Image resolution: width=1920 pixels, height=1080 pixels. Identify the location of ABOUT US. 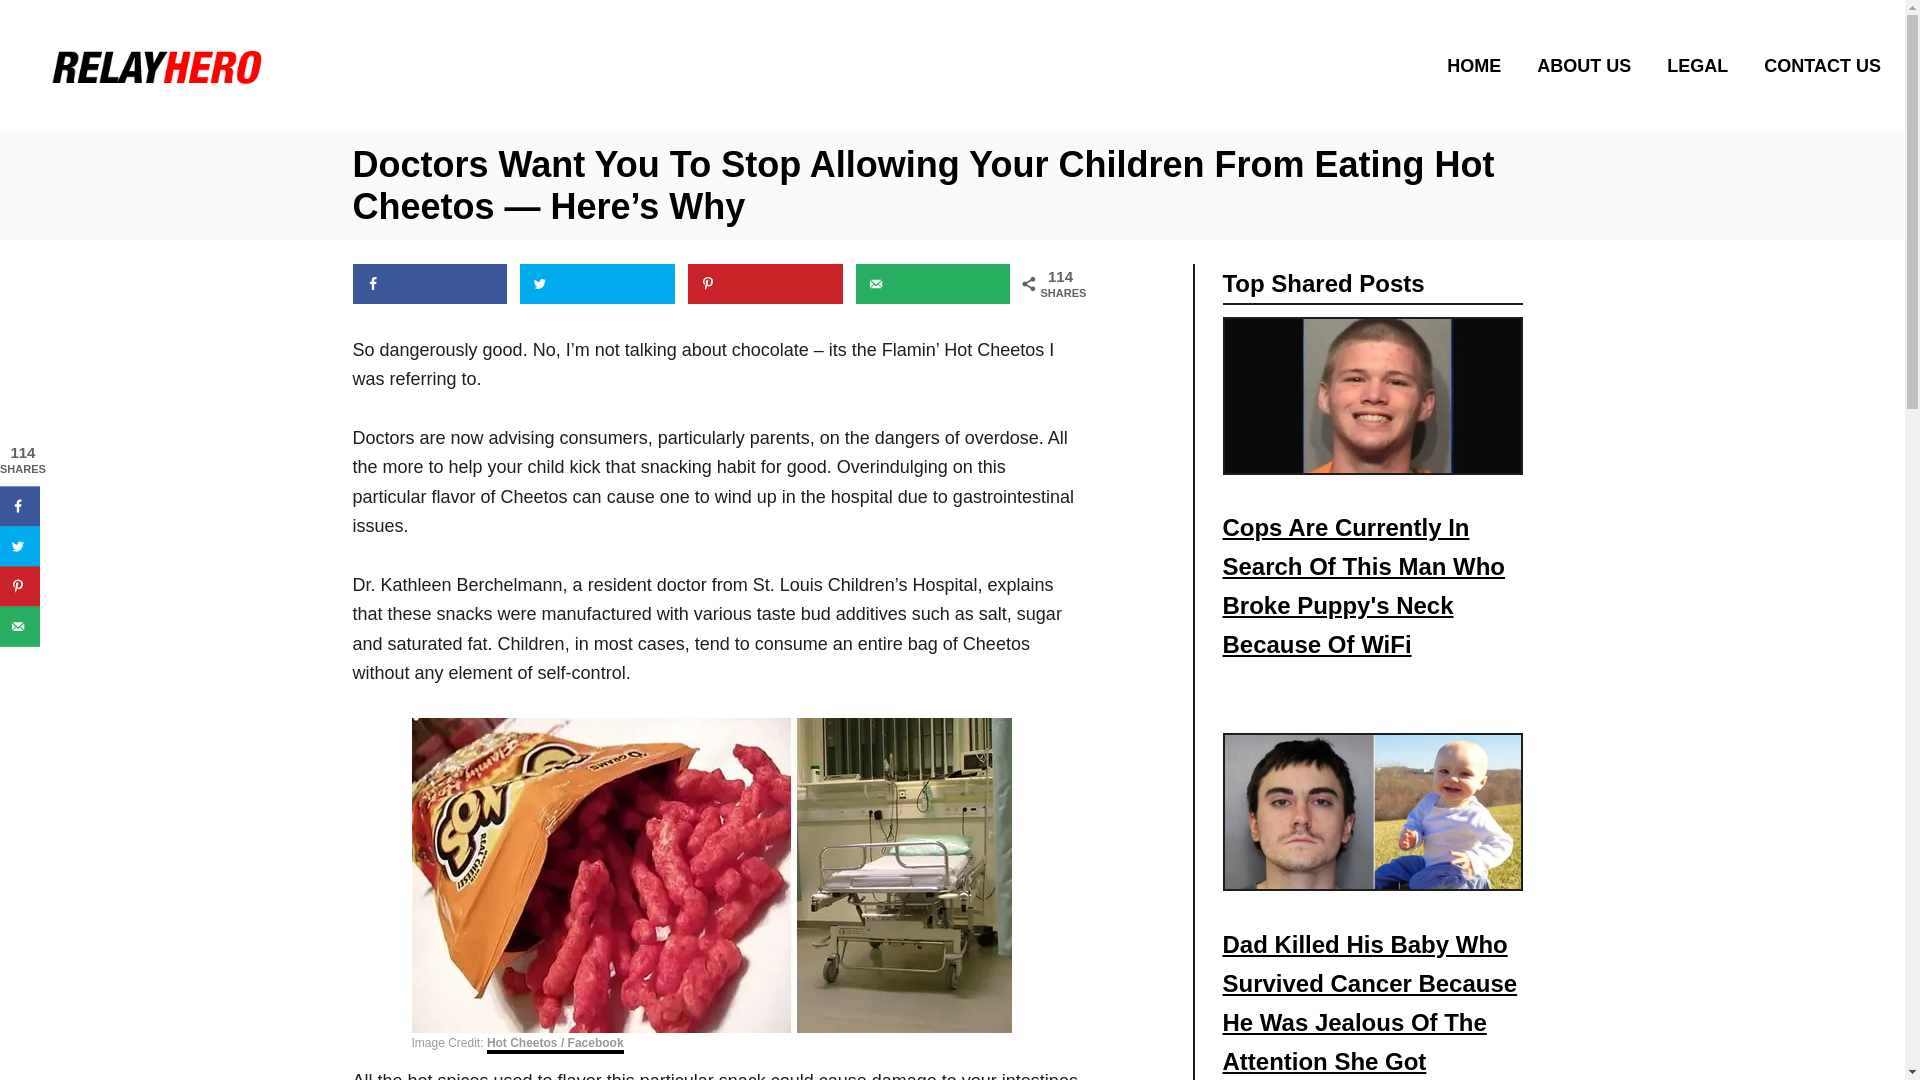
(1590, 64).